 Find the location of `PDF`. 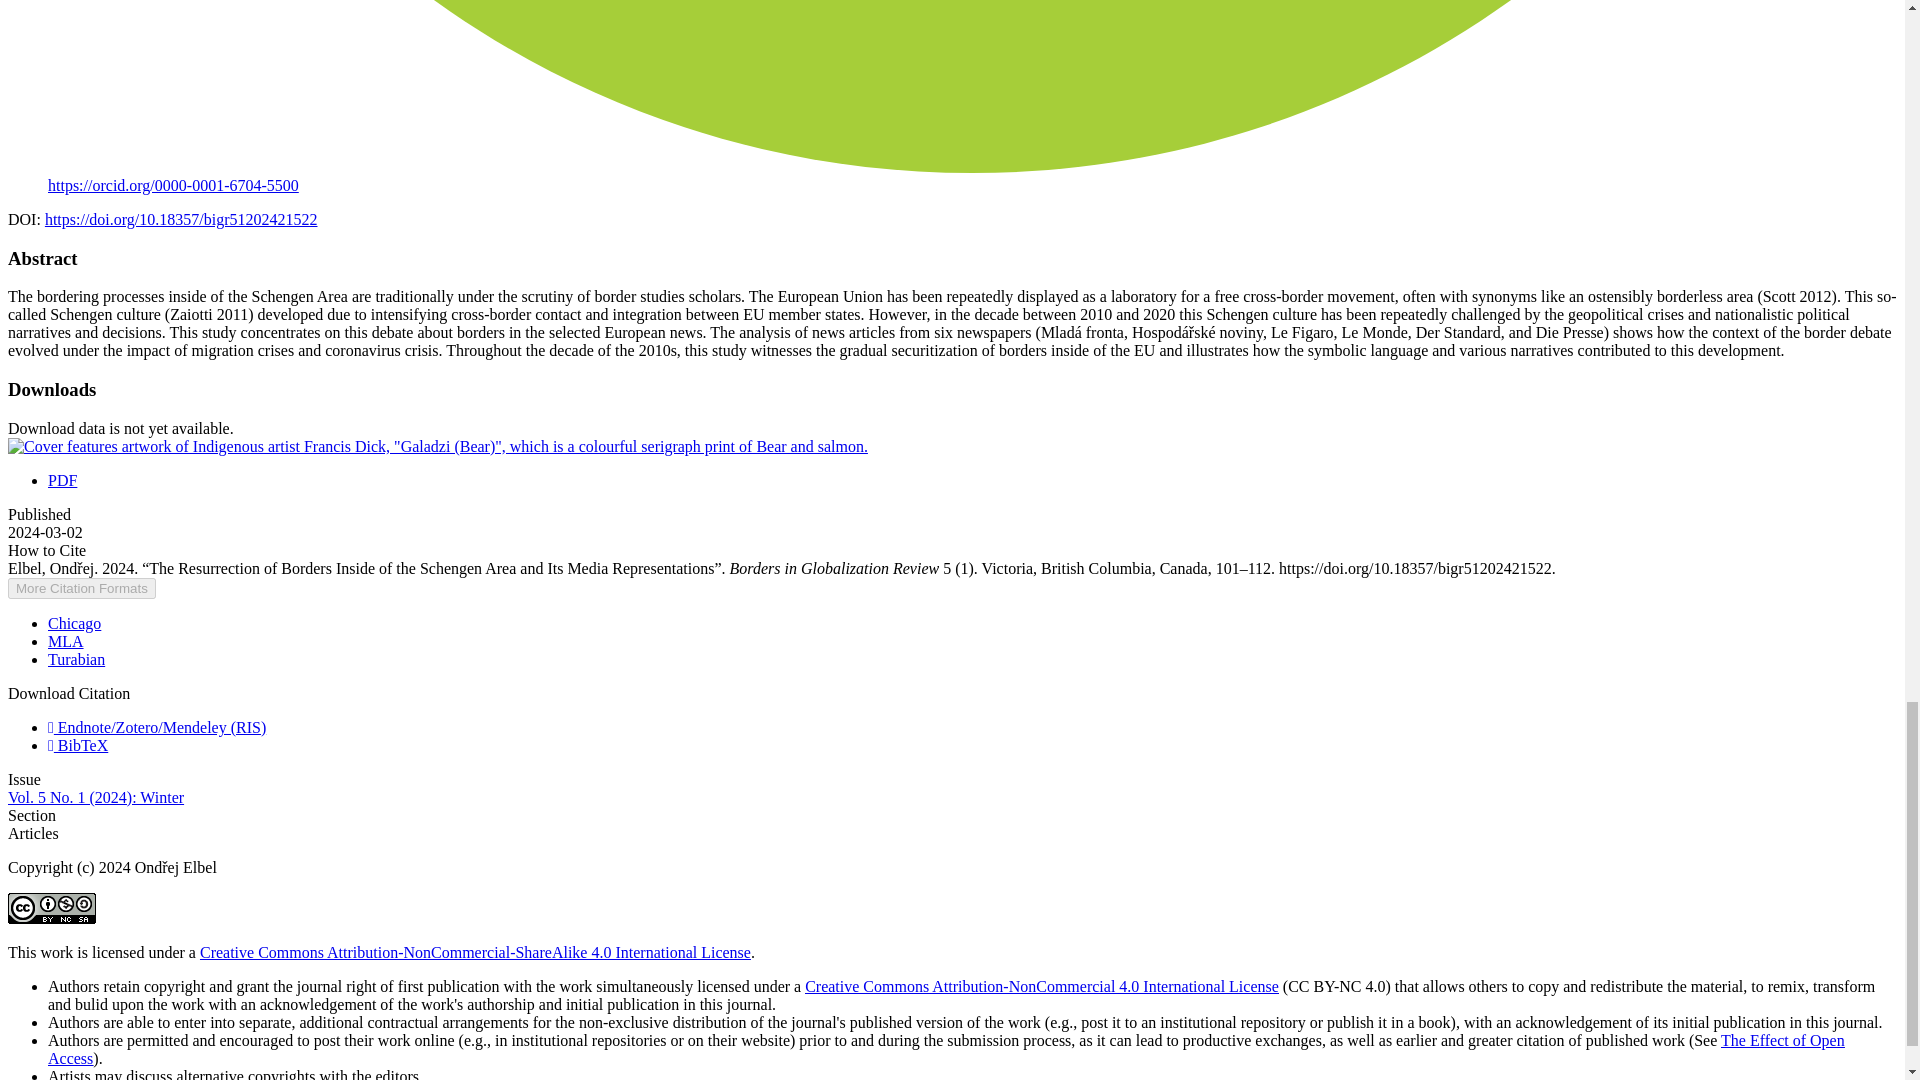

PDF is located at coordinates (62, 480).